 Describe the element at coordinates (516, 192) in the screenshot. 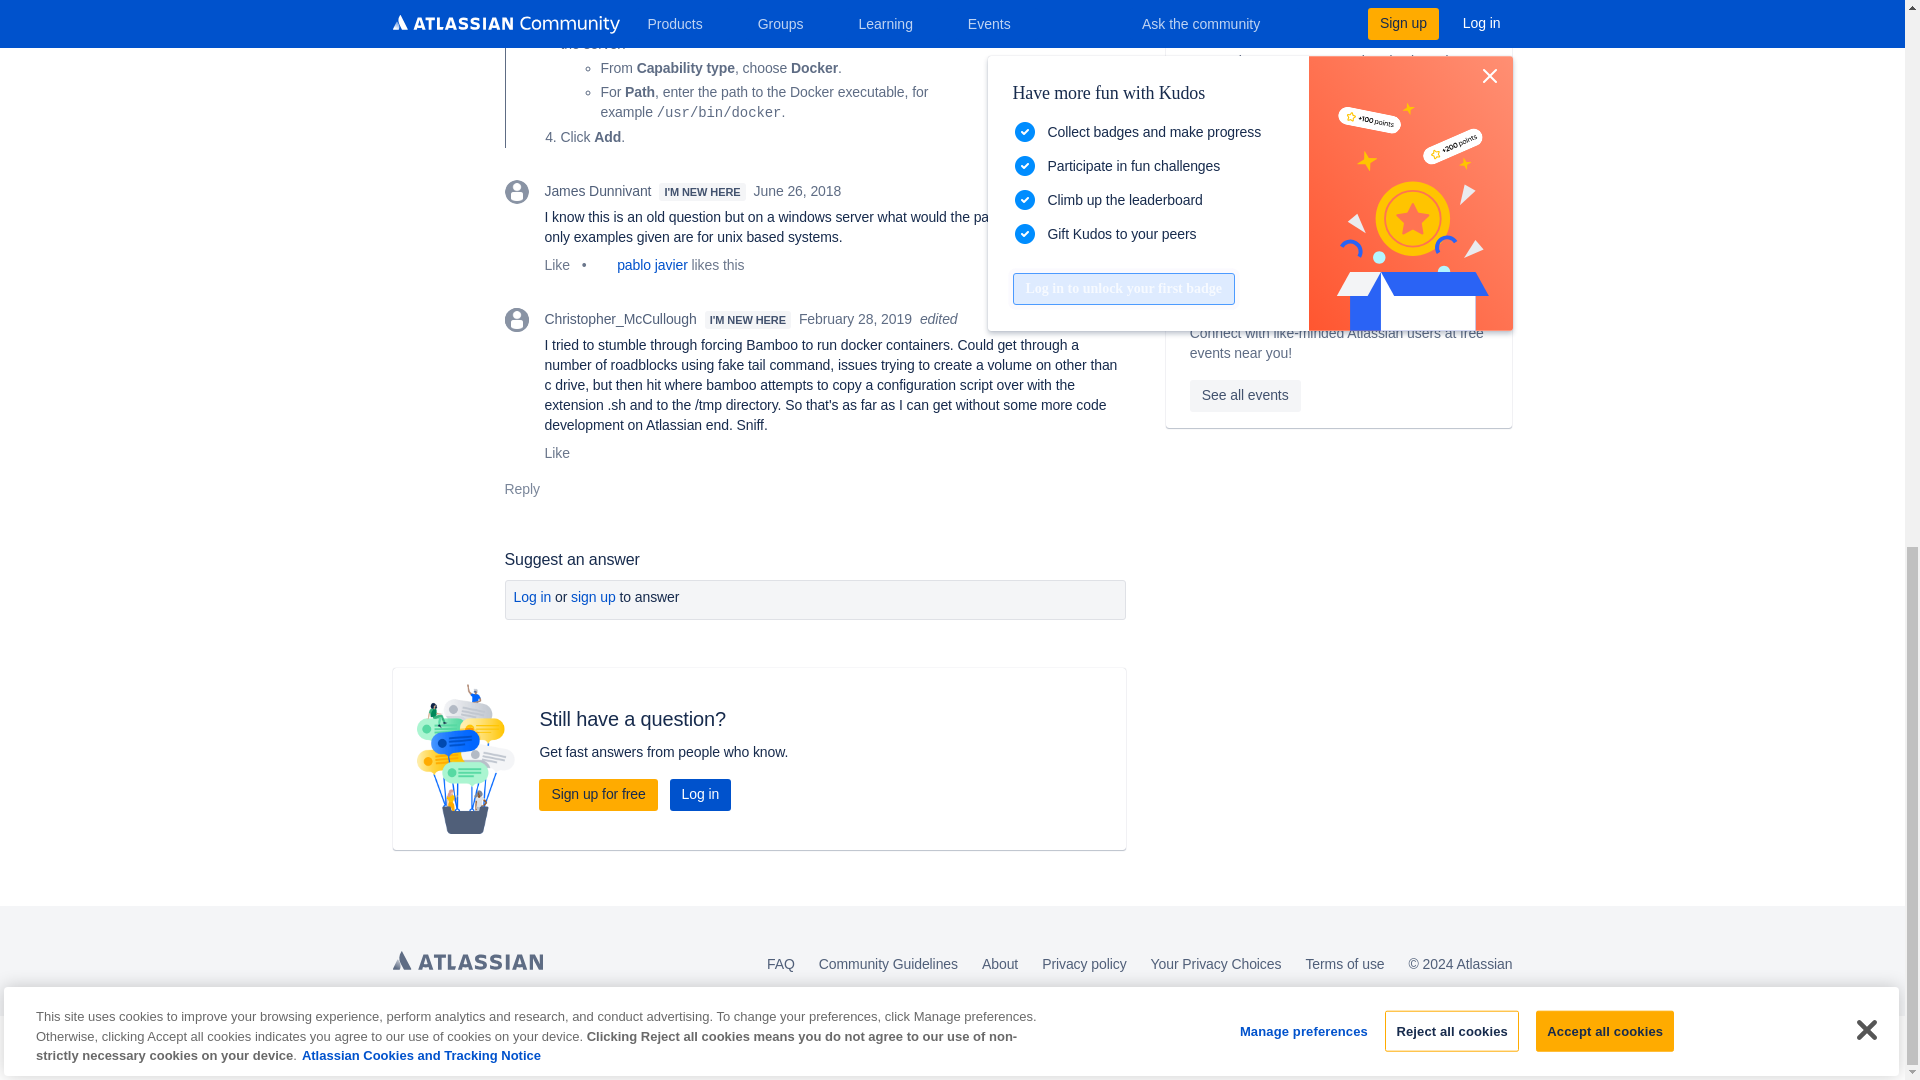

I see `James Dunnivant` at that location.